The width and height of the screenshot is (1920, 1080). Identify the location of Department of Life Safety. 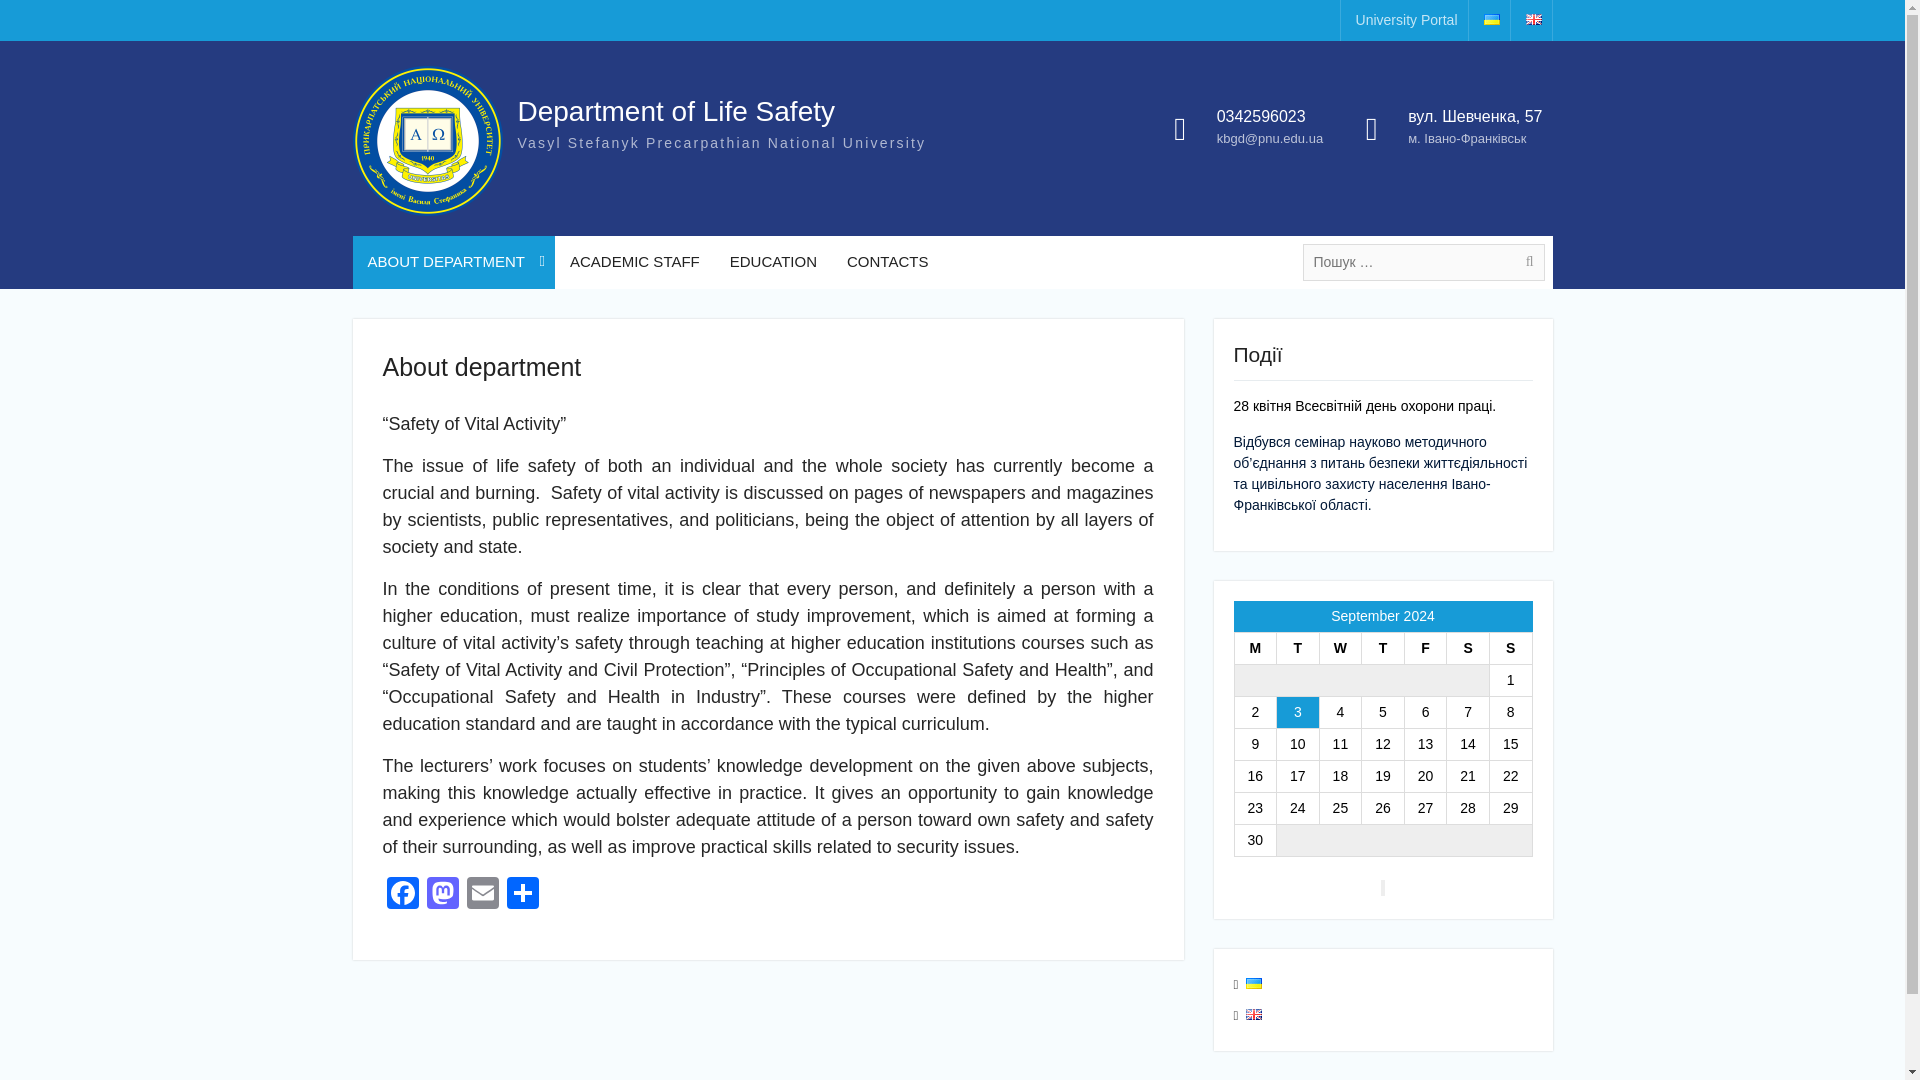
(676, 112).